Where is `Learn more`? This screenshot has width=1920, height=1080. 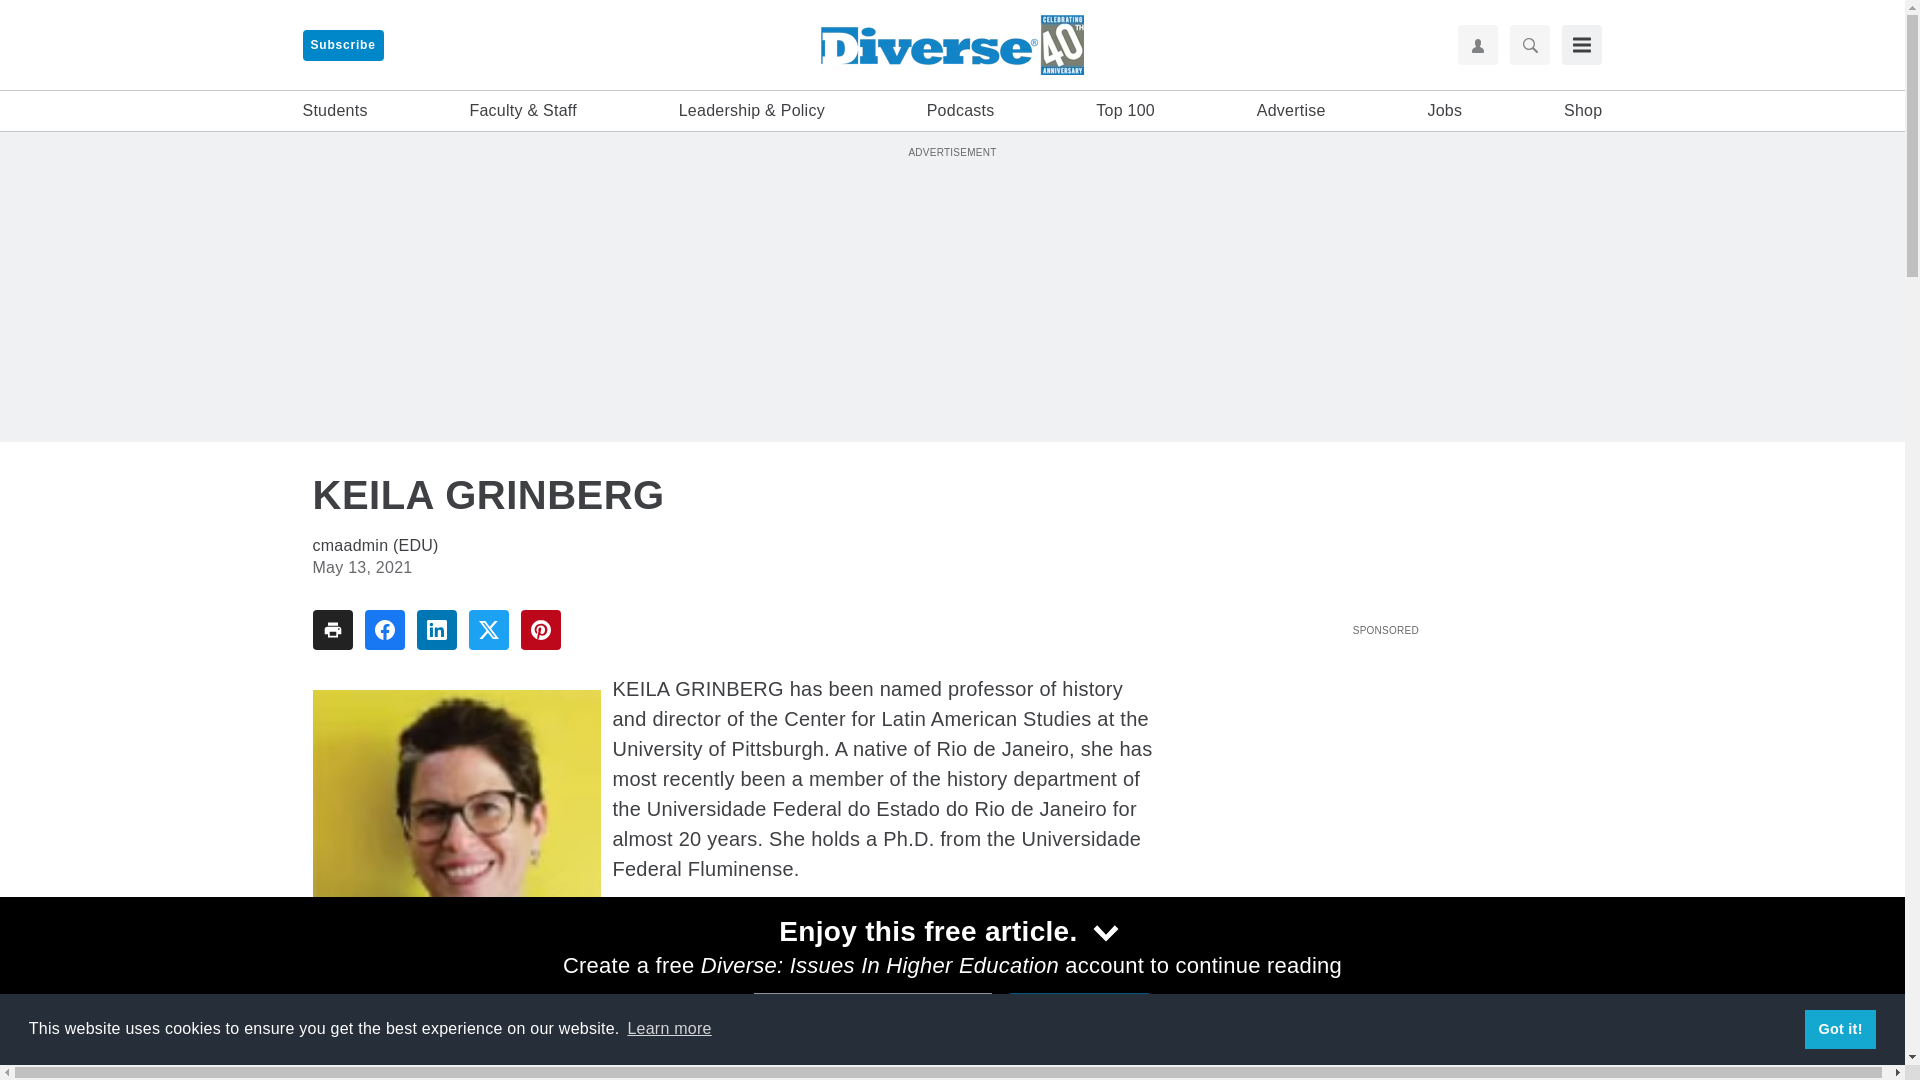 Learn more is located at coordinates (669, 1029).